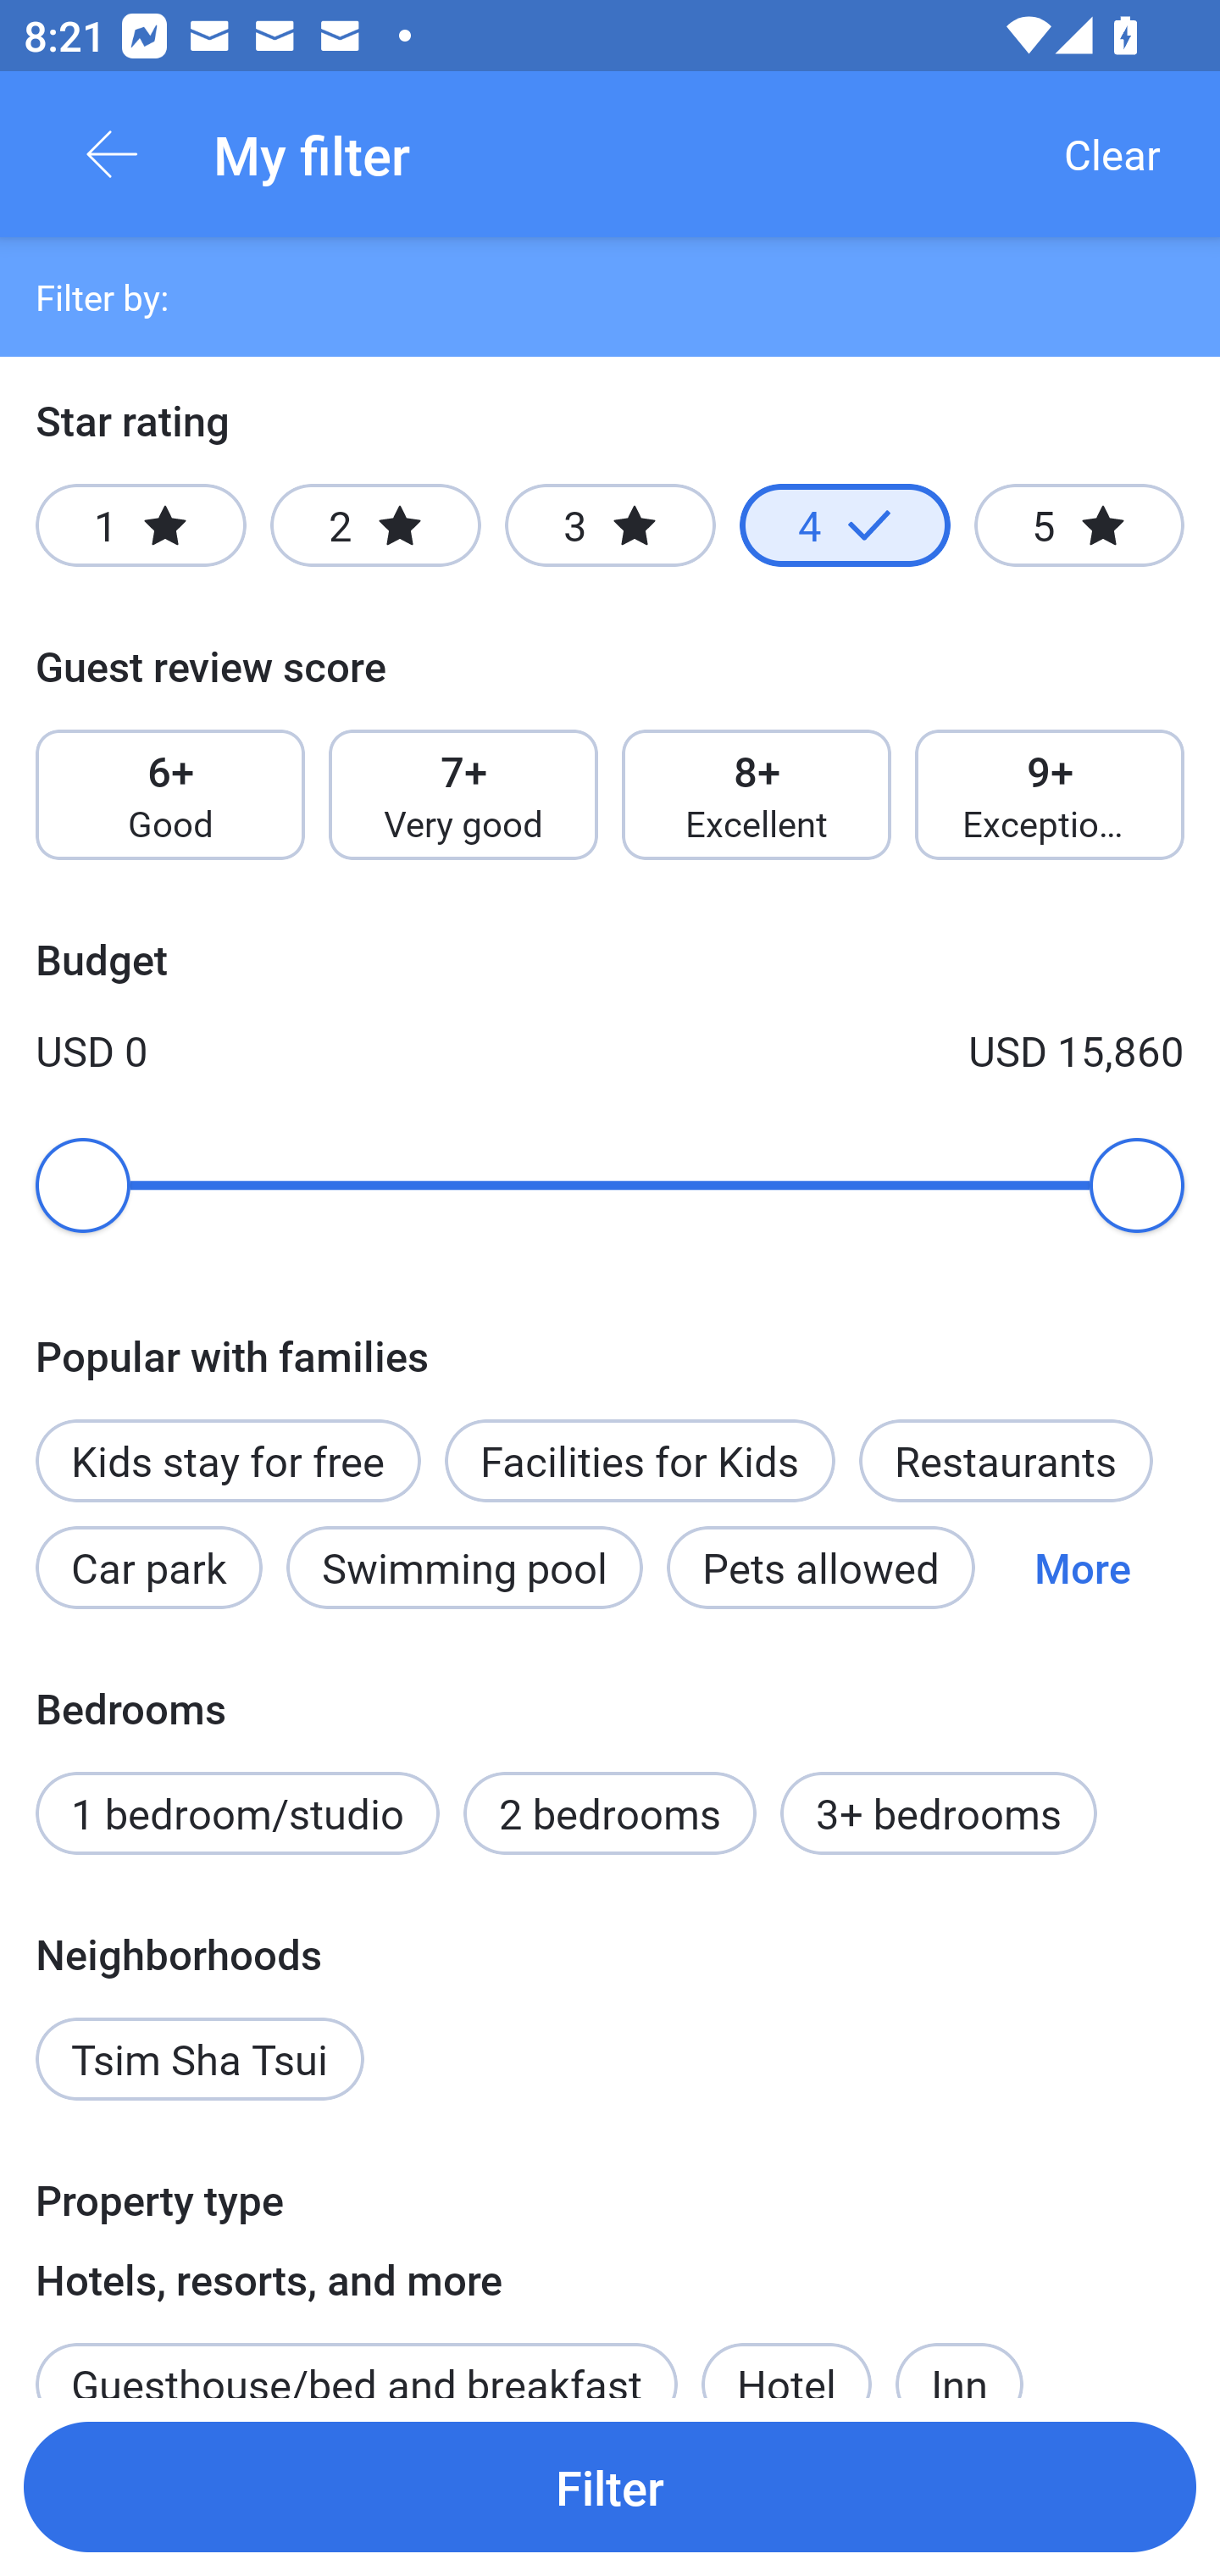  I want to click on Pets allowed, so click(820, 1568).